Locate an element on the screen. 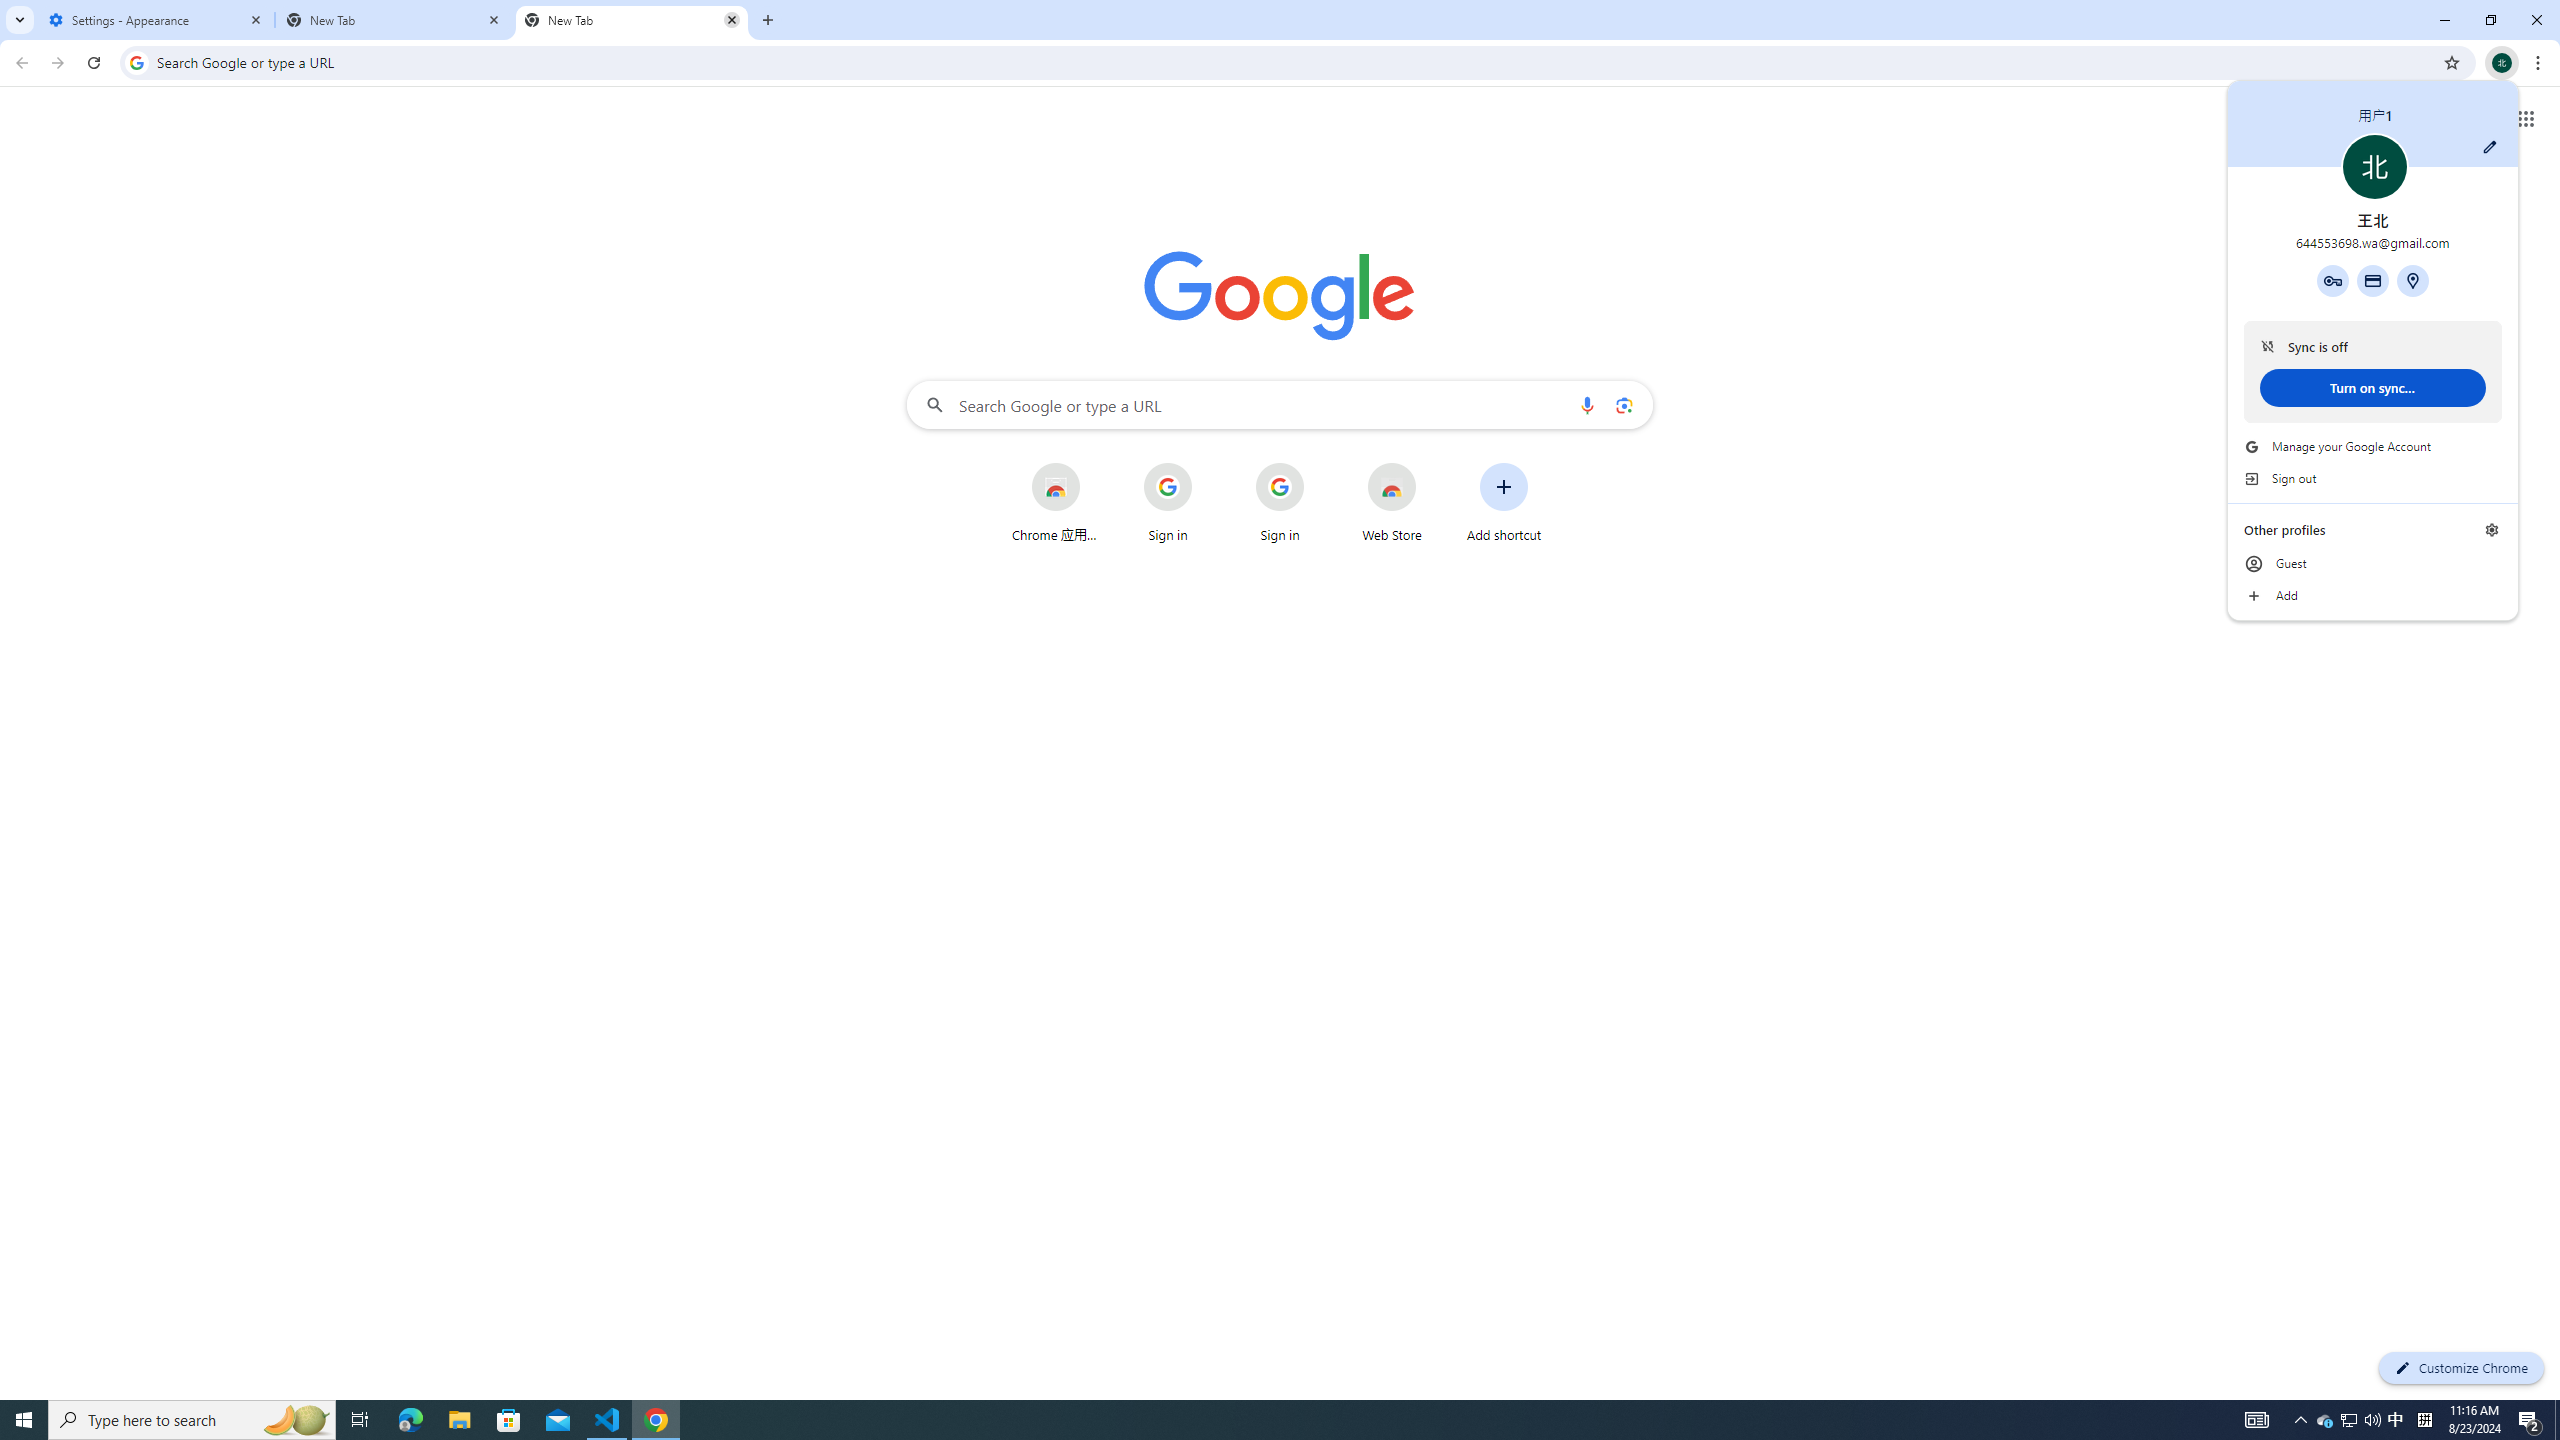  File Explorer is located at coordinates (459, 1420).